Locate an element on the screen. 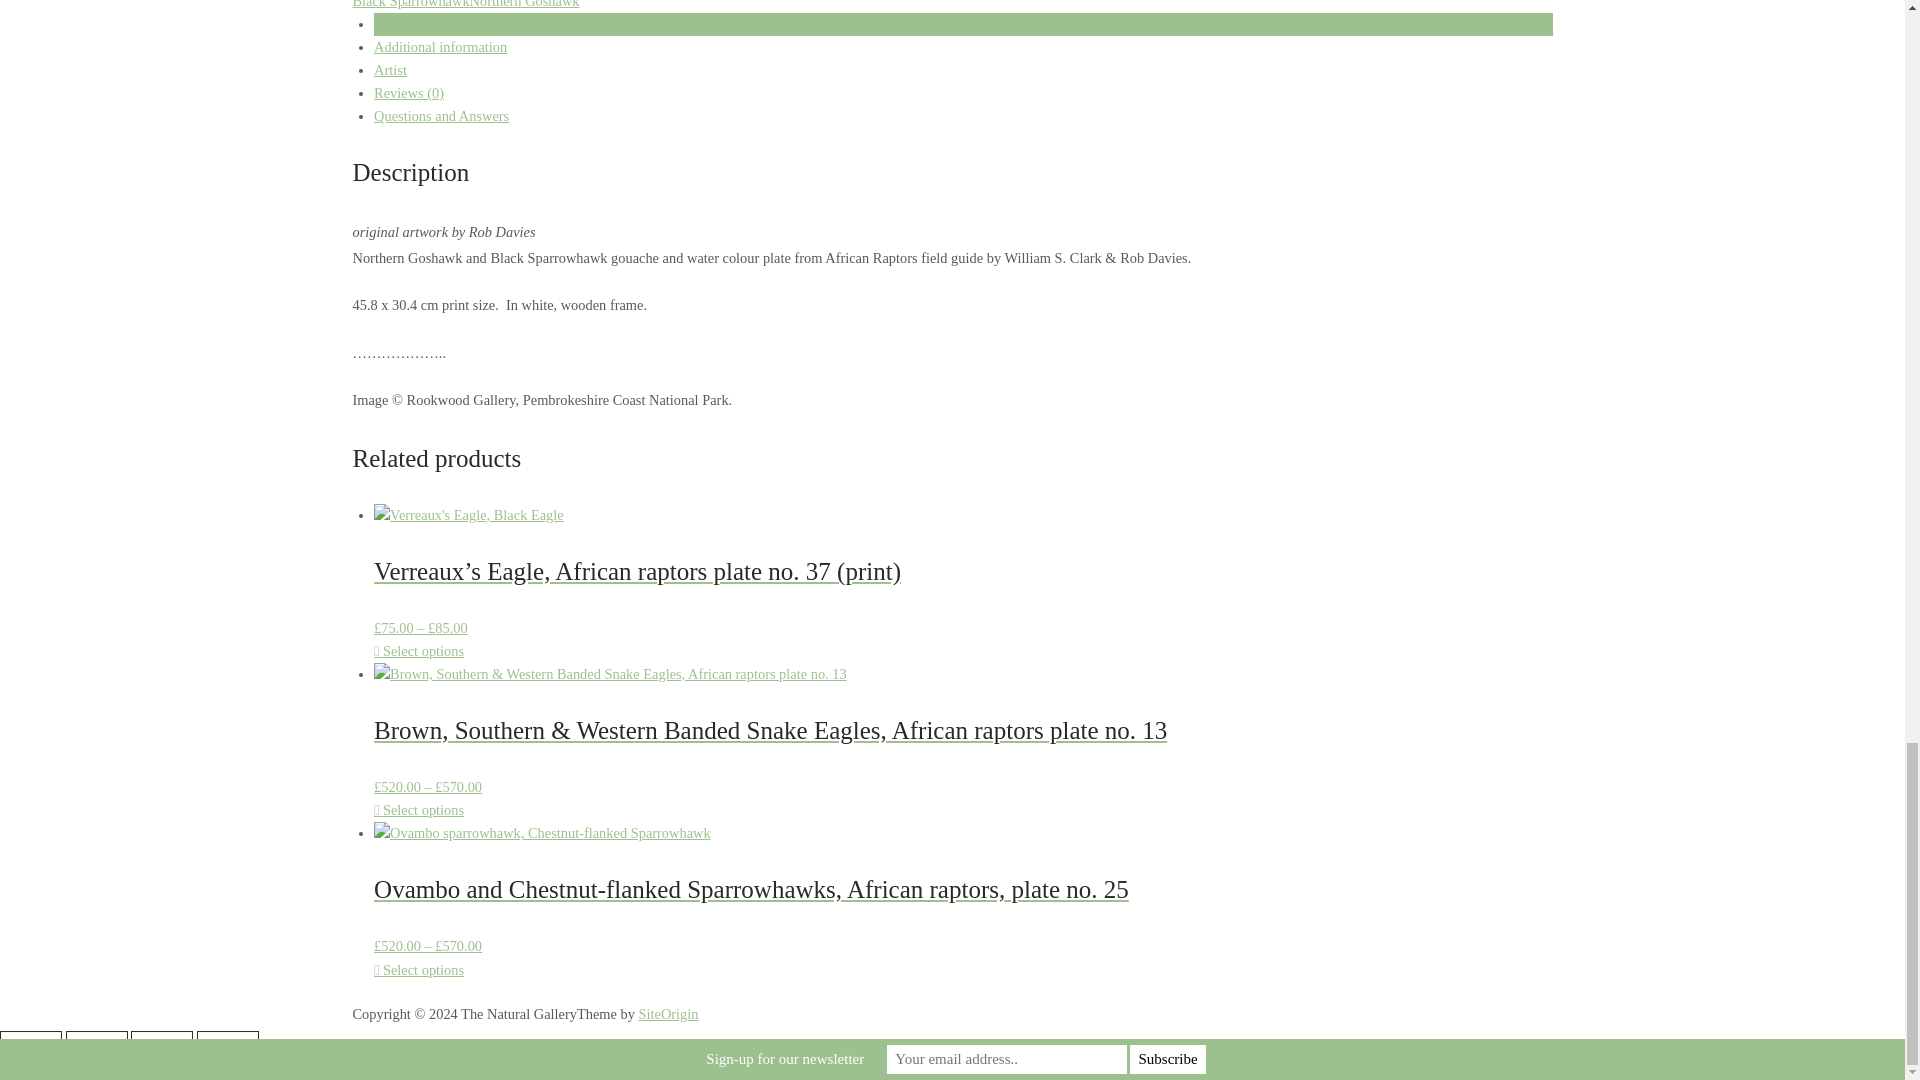 This screenshot has width=1920, height=1080. Black Sparrowhawk is located at coordinates (410, 4).